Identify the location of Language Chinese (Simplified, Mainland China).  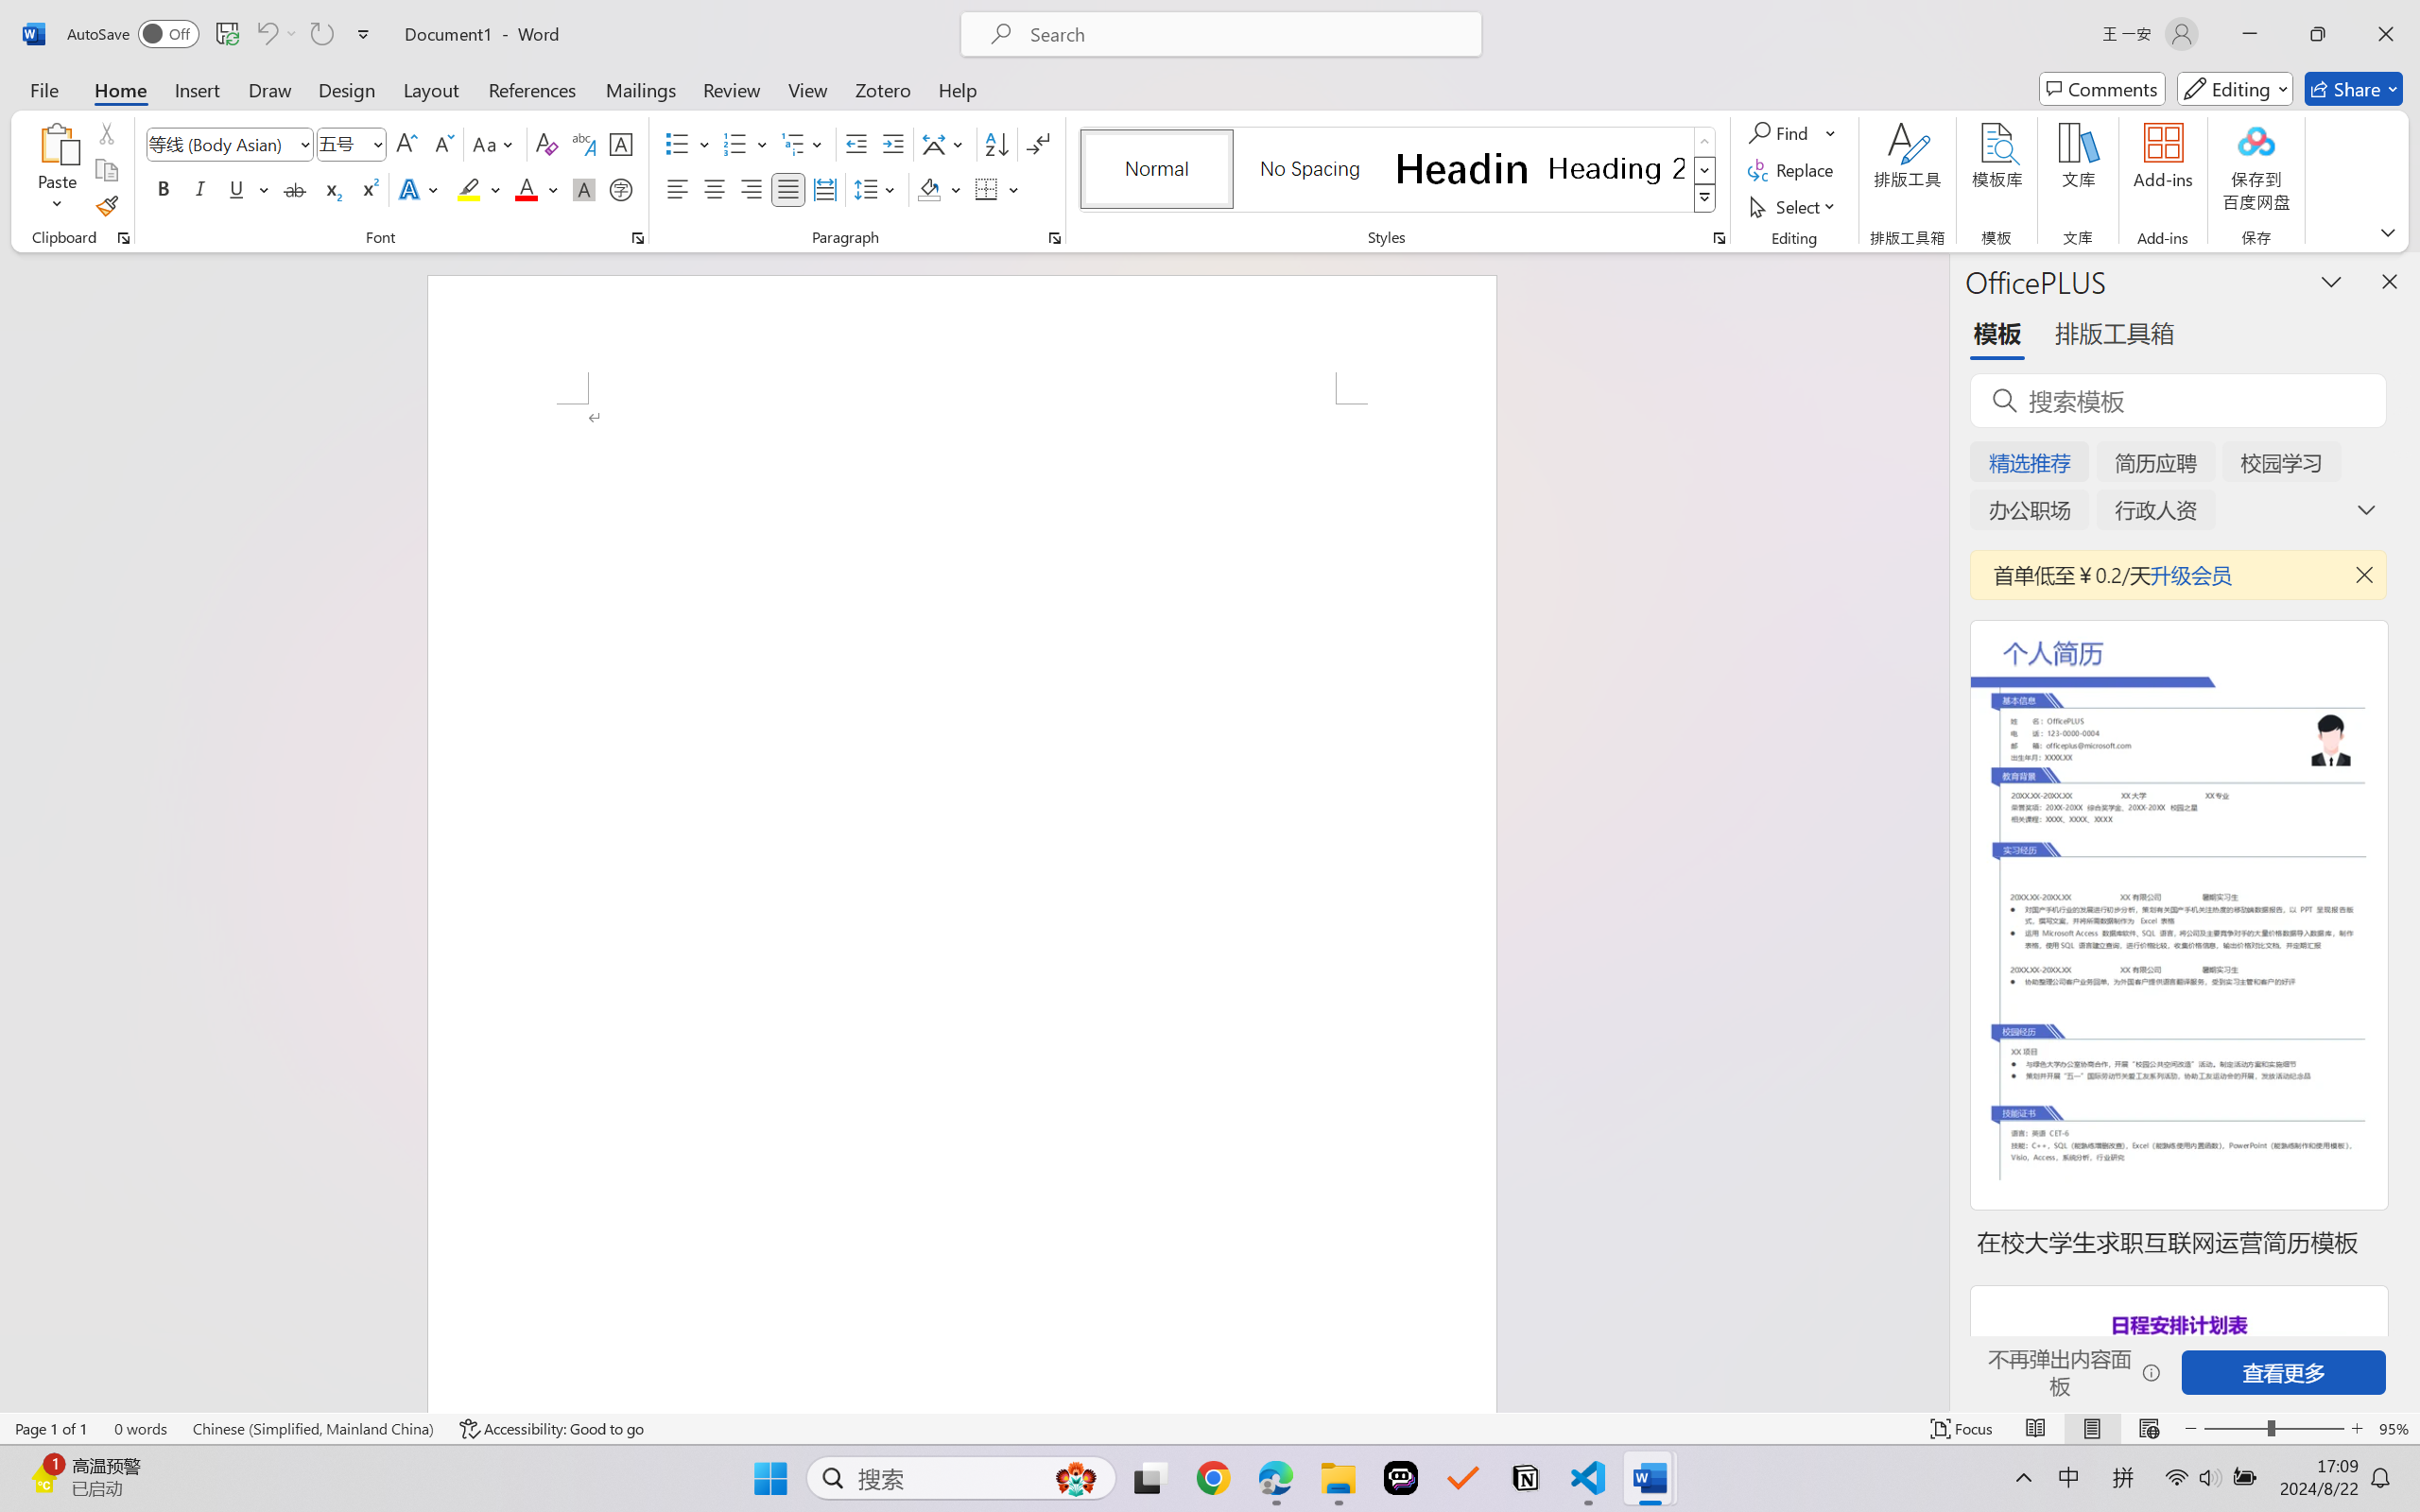
(314, 1429).